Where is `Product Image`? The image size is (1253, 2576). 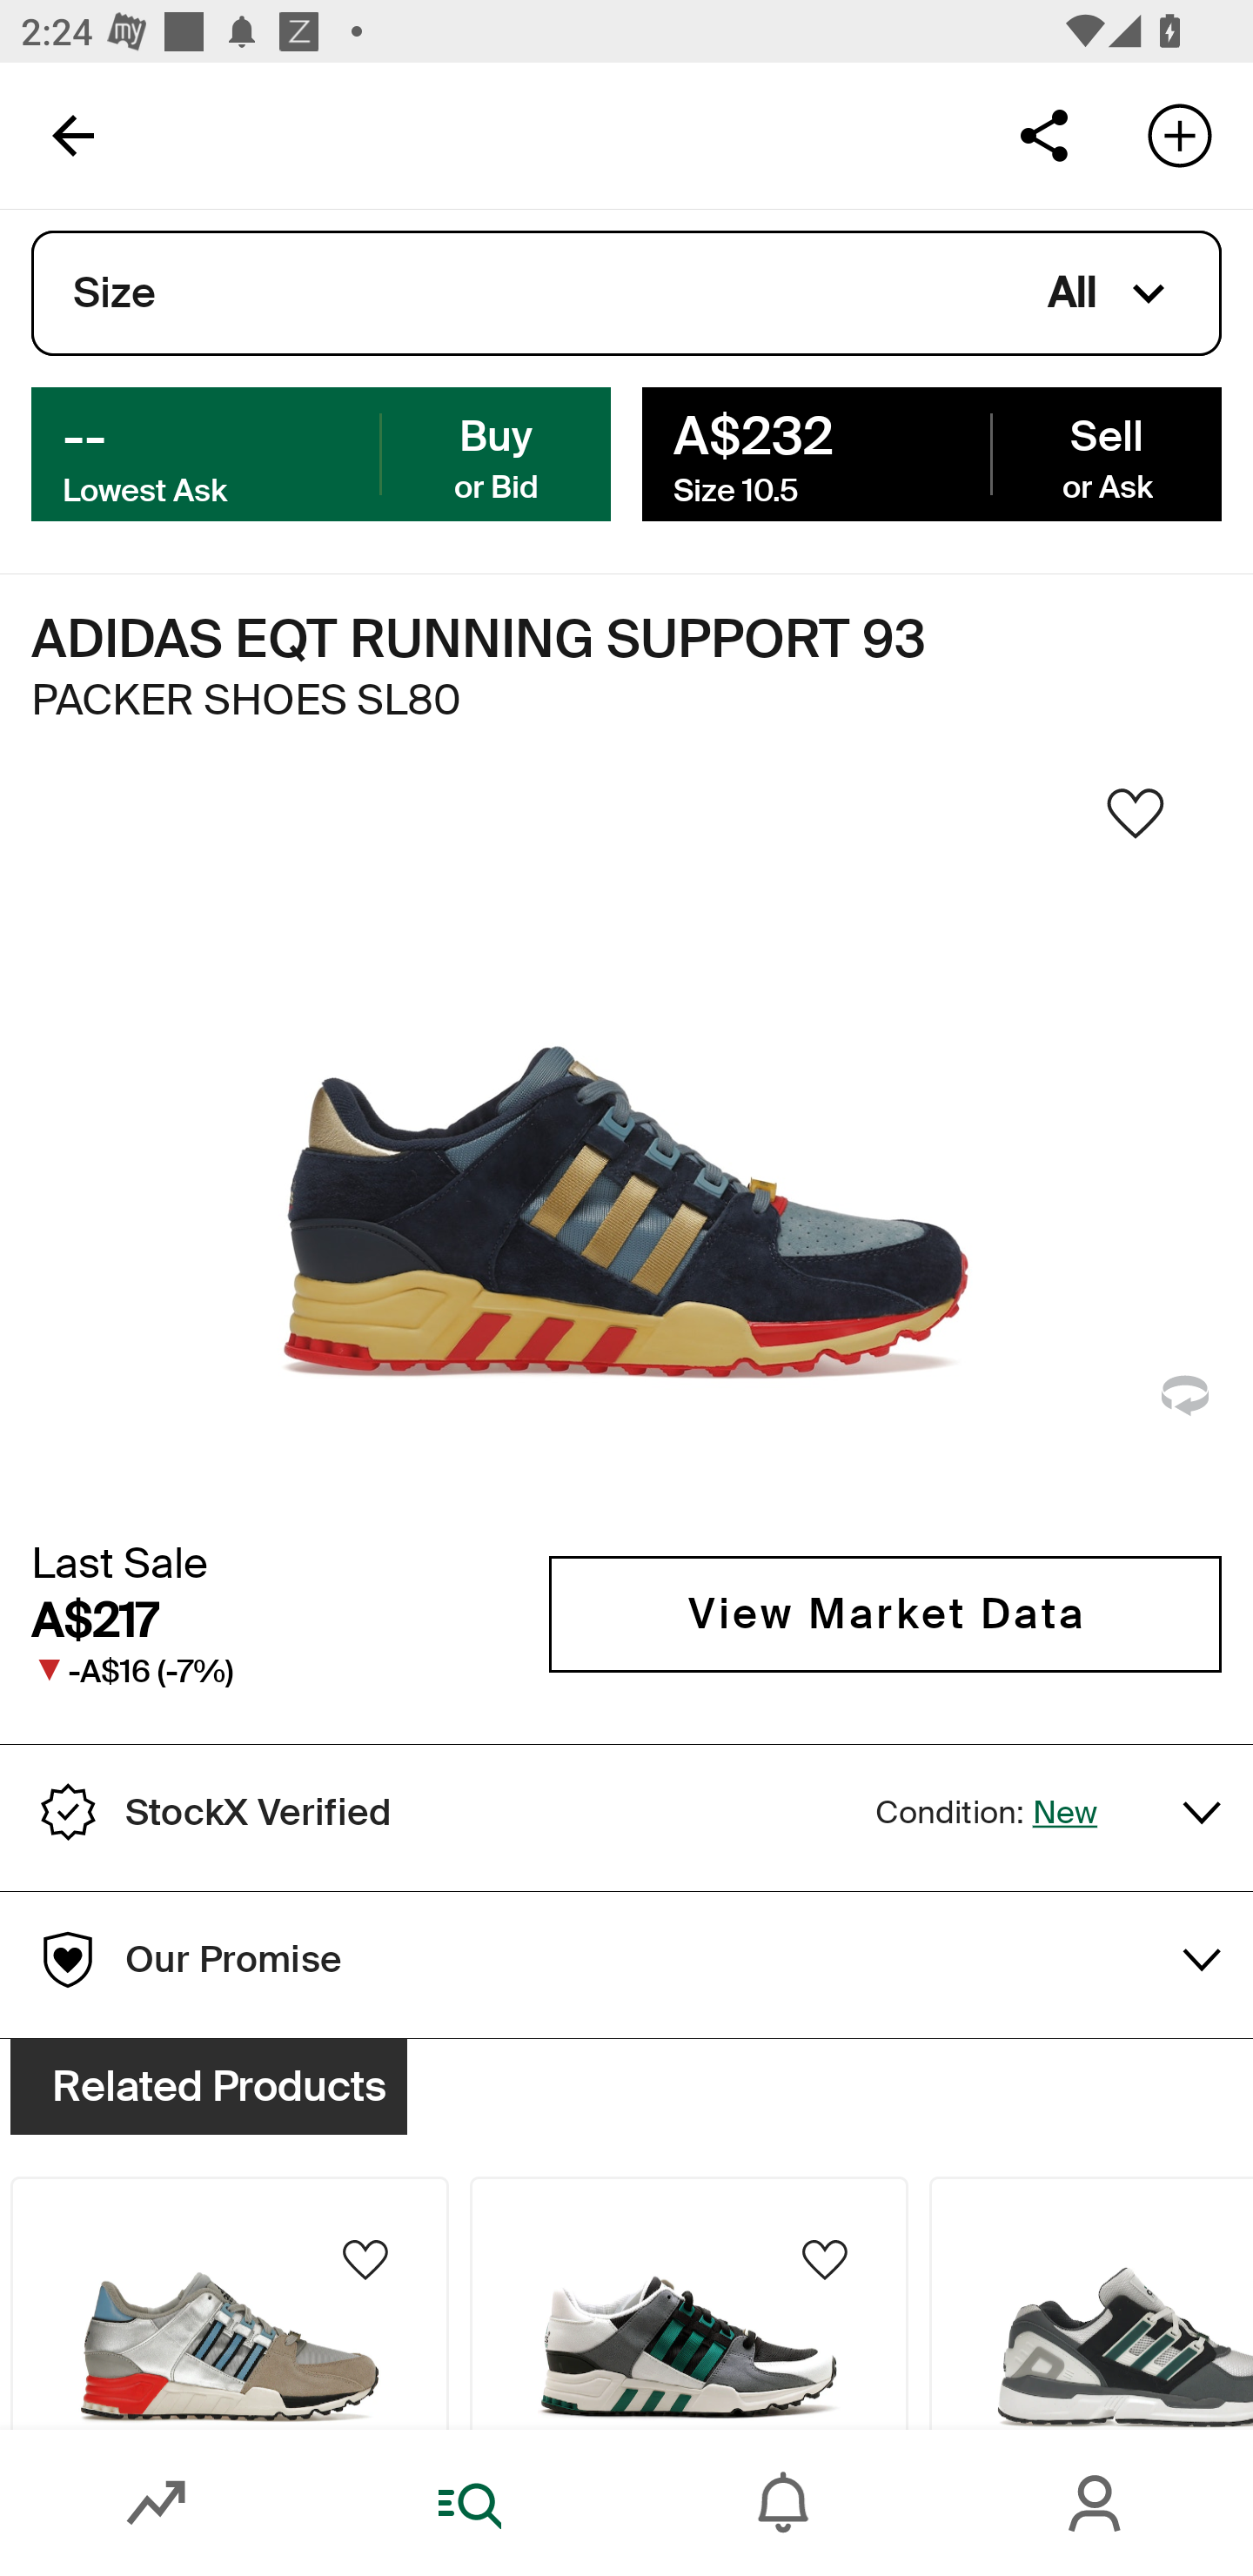 Product Image is located at coordinates (229, 2303).